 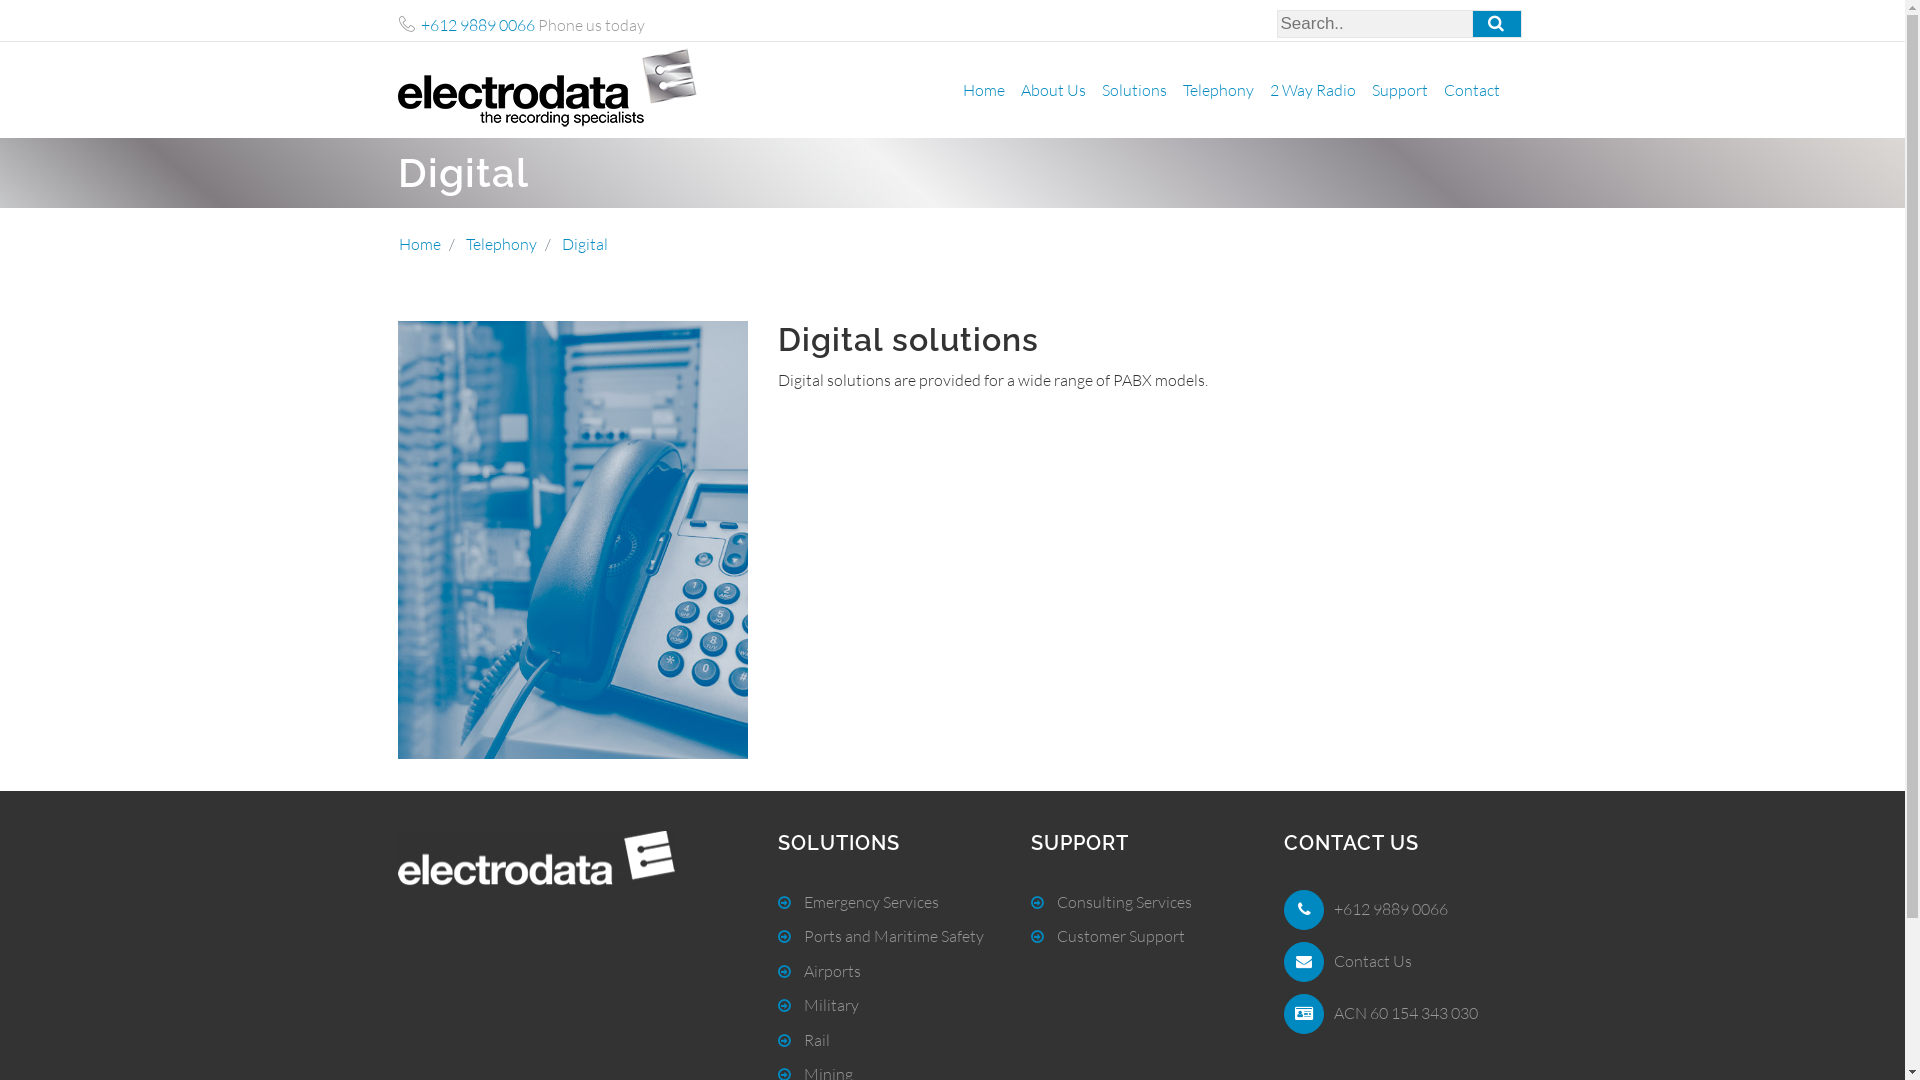 I want to click on Contact, so click(x=1472, y=90).